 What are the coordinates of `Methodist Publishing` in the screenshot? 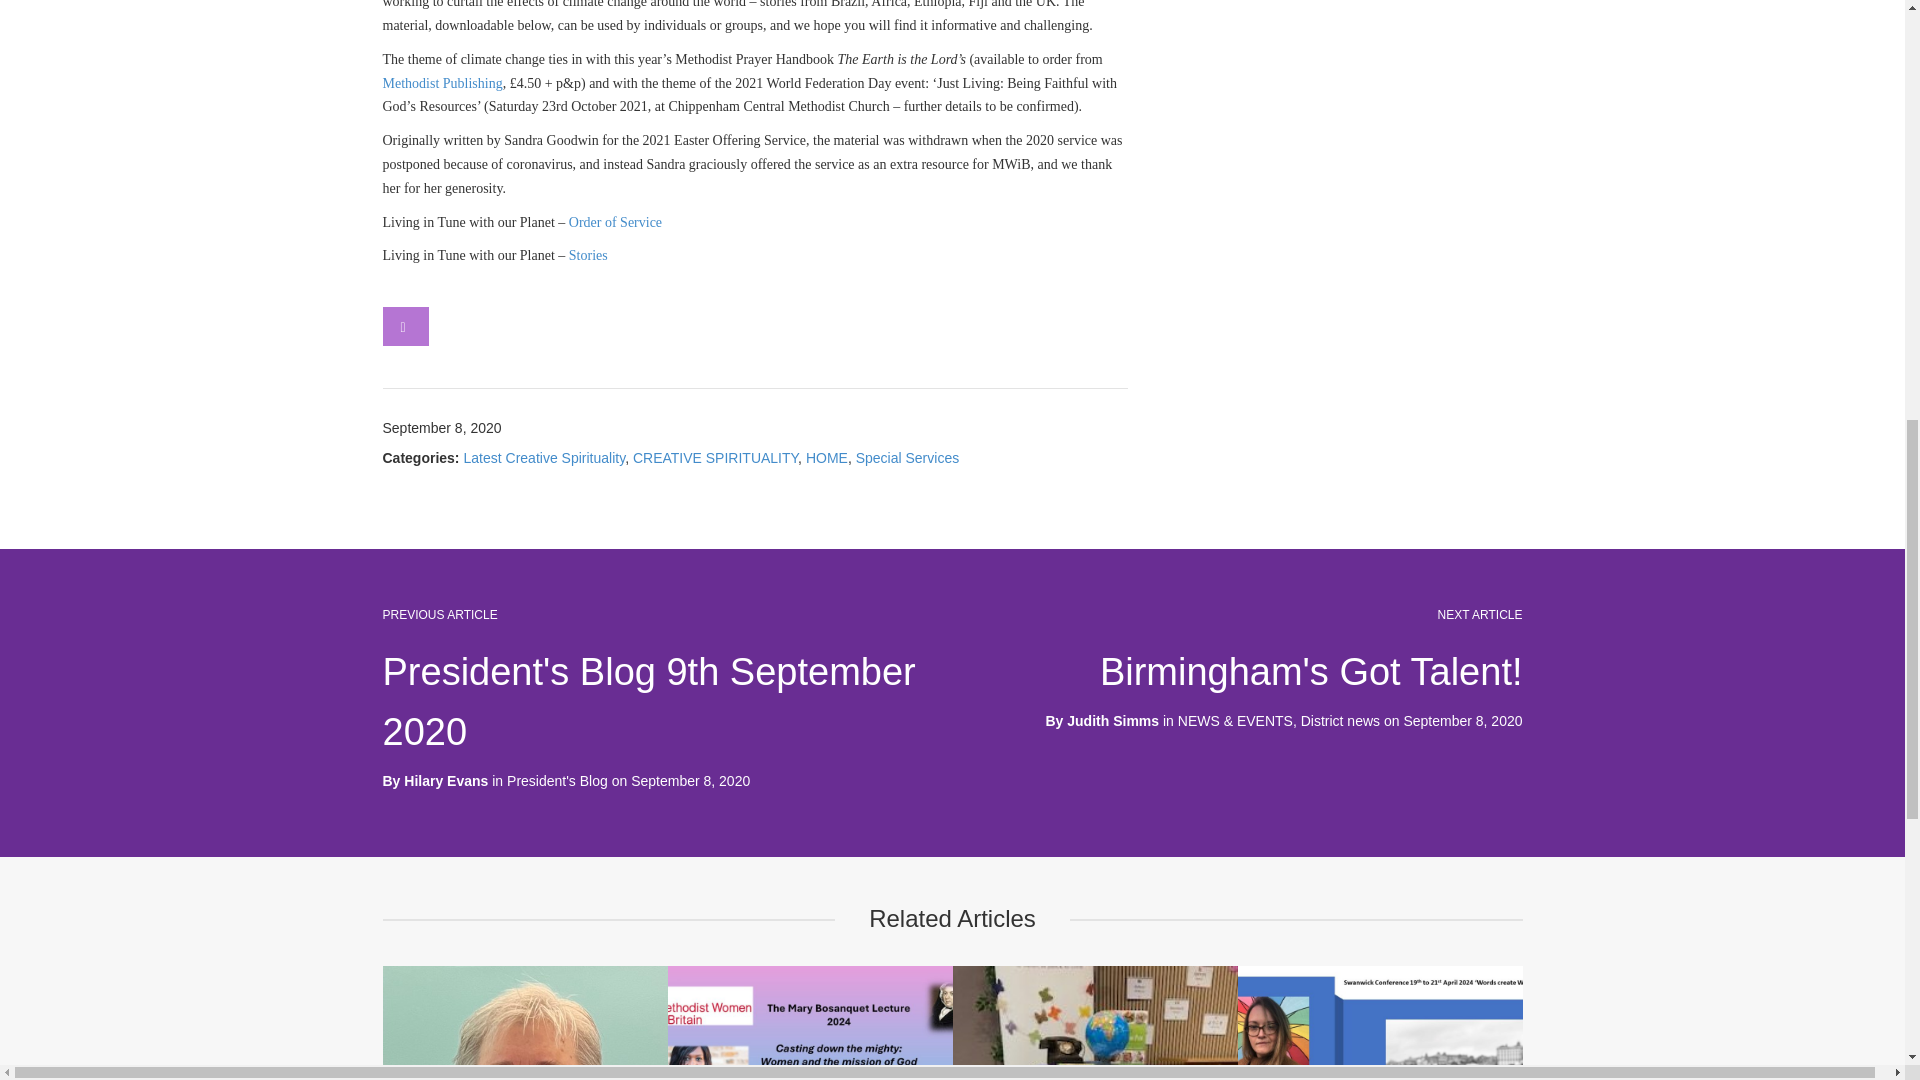 It's located at (442, 82).